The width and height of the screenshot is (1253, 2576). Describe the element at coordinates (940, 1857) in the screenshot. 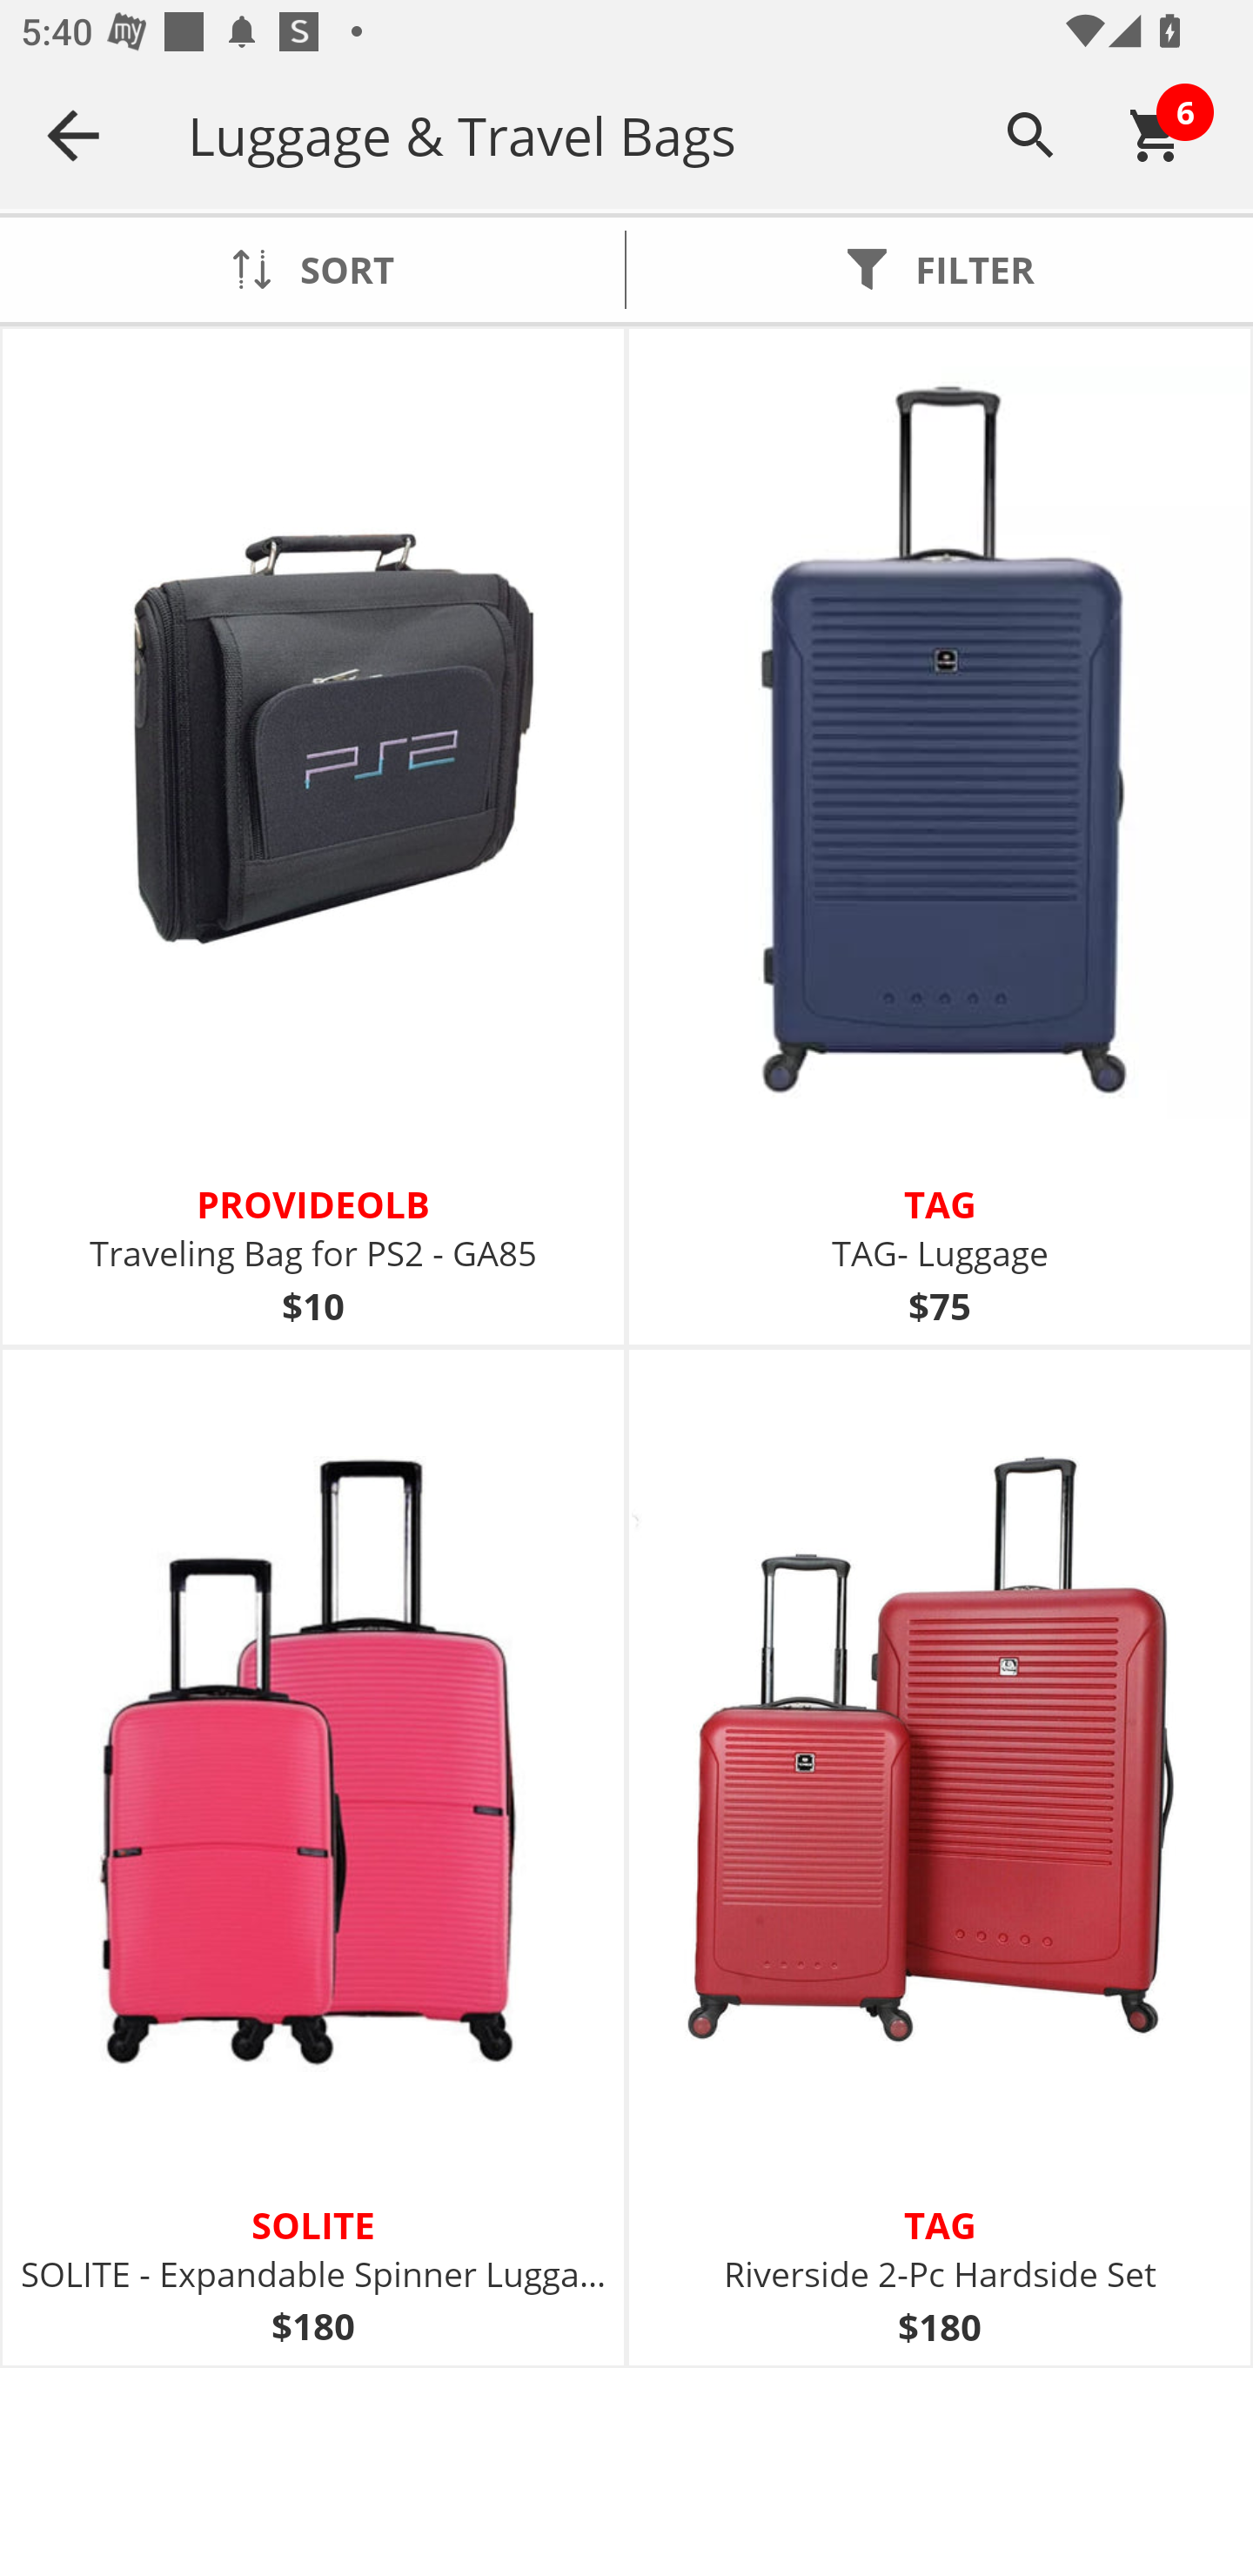

I see `TAG Riverside 2-Pc Hardside Set $180` at that location.